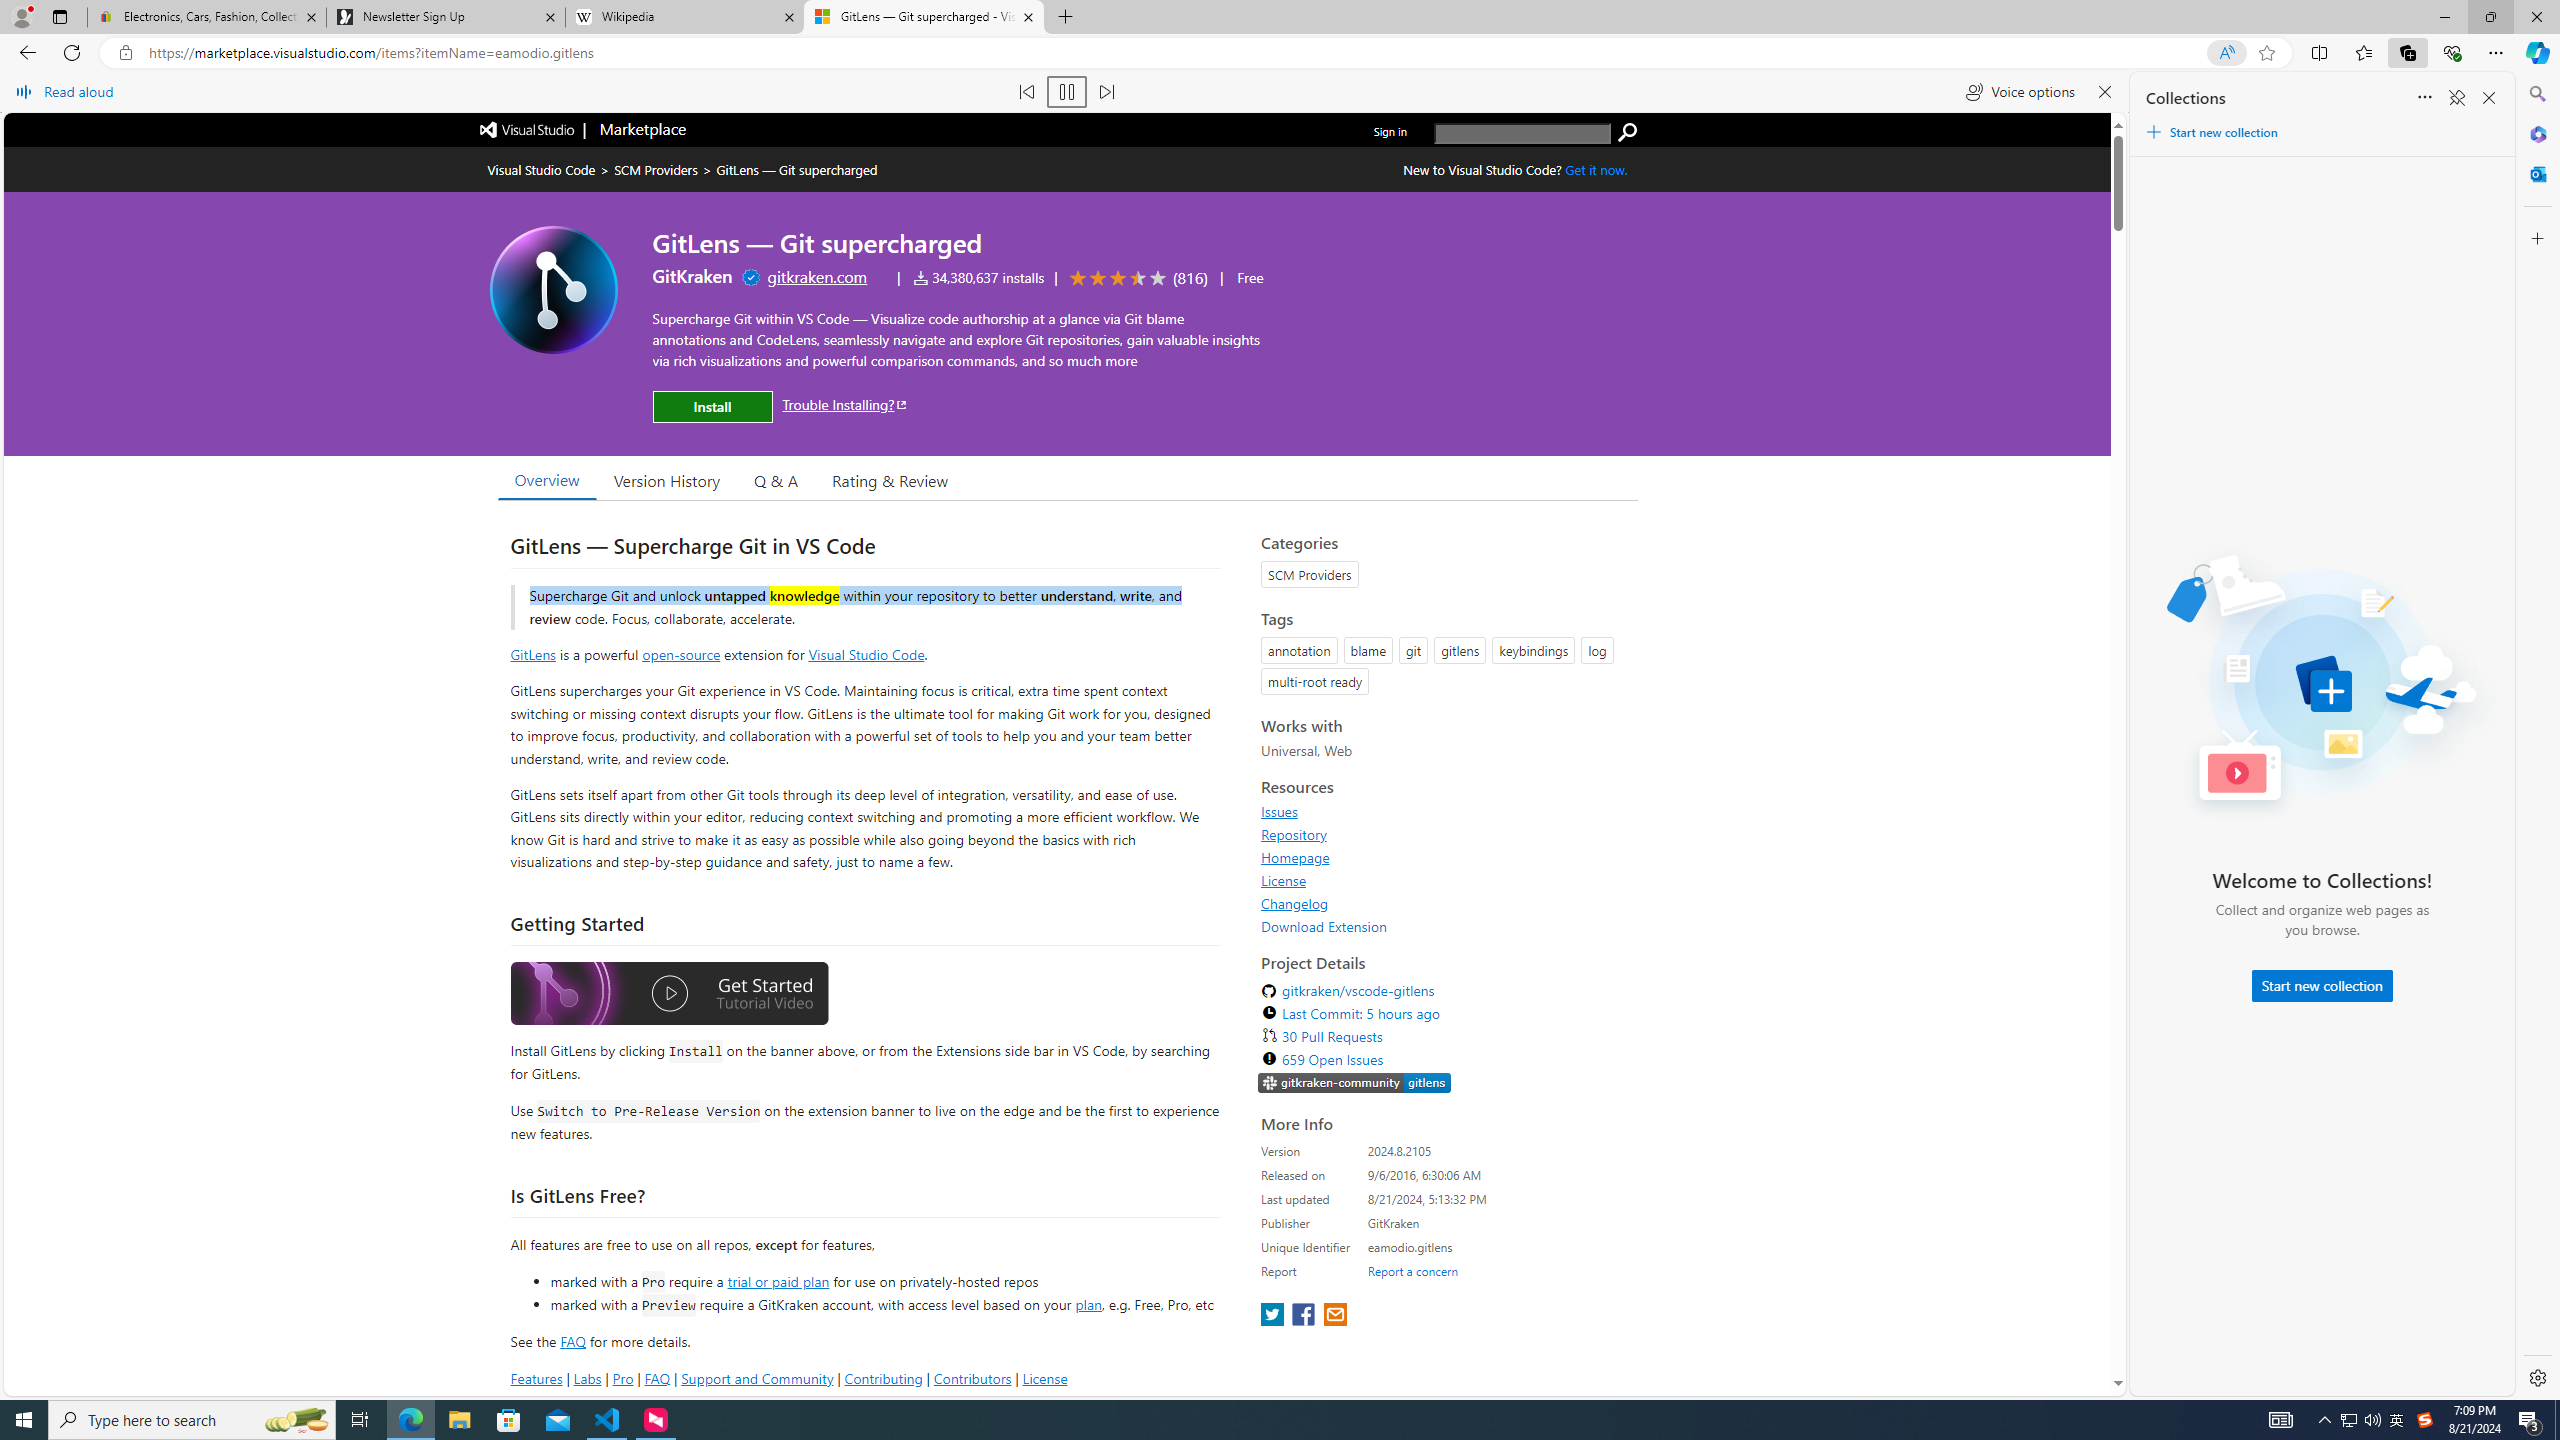  Describe the element at coordinates (1444, 811) in the screenshot. I see `Issues` at that location.